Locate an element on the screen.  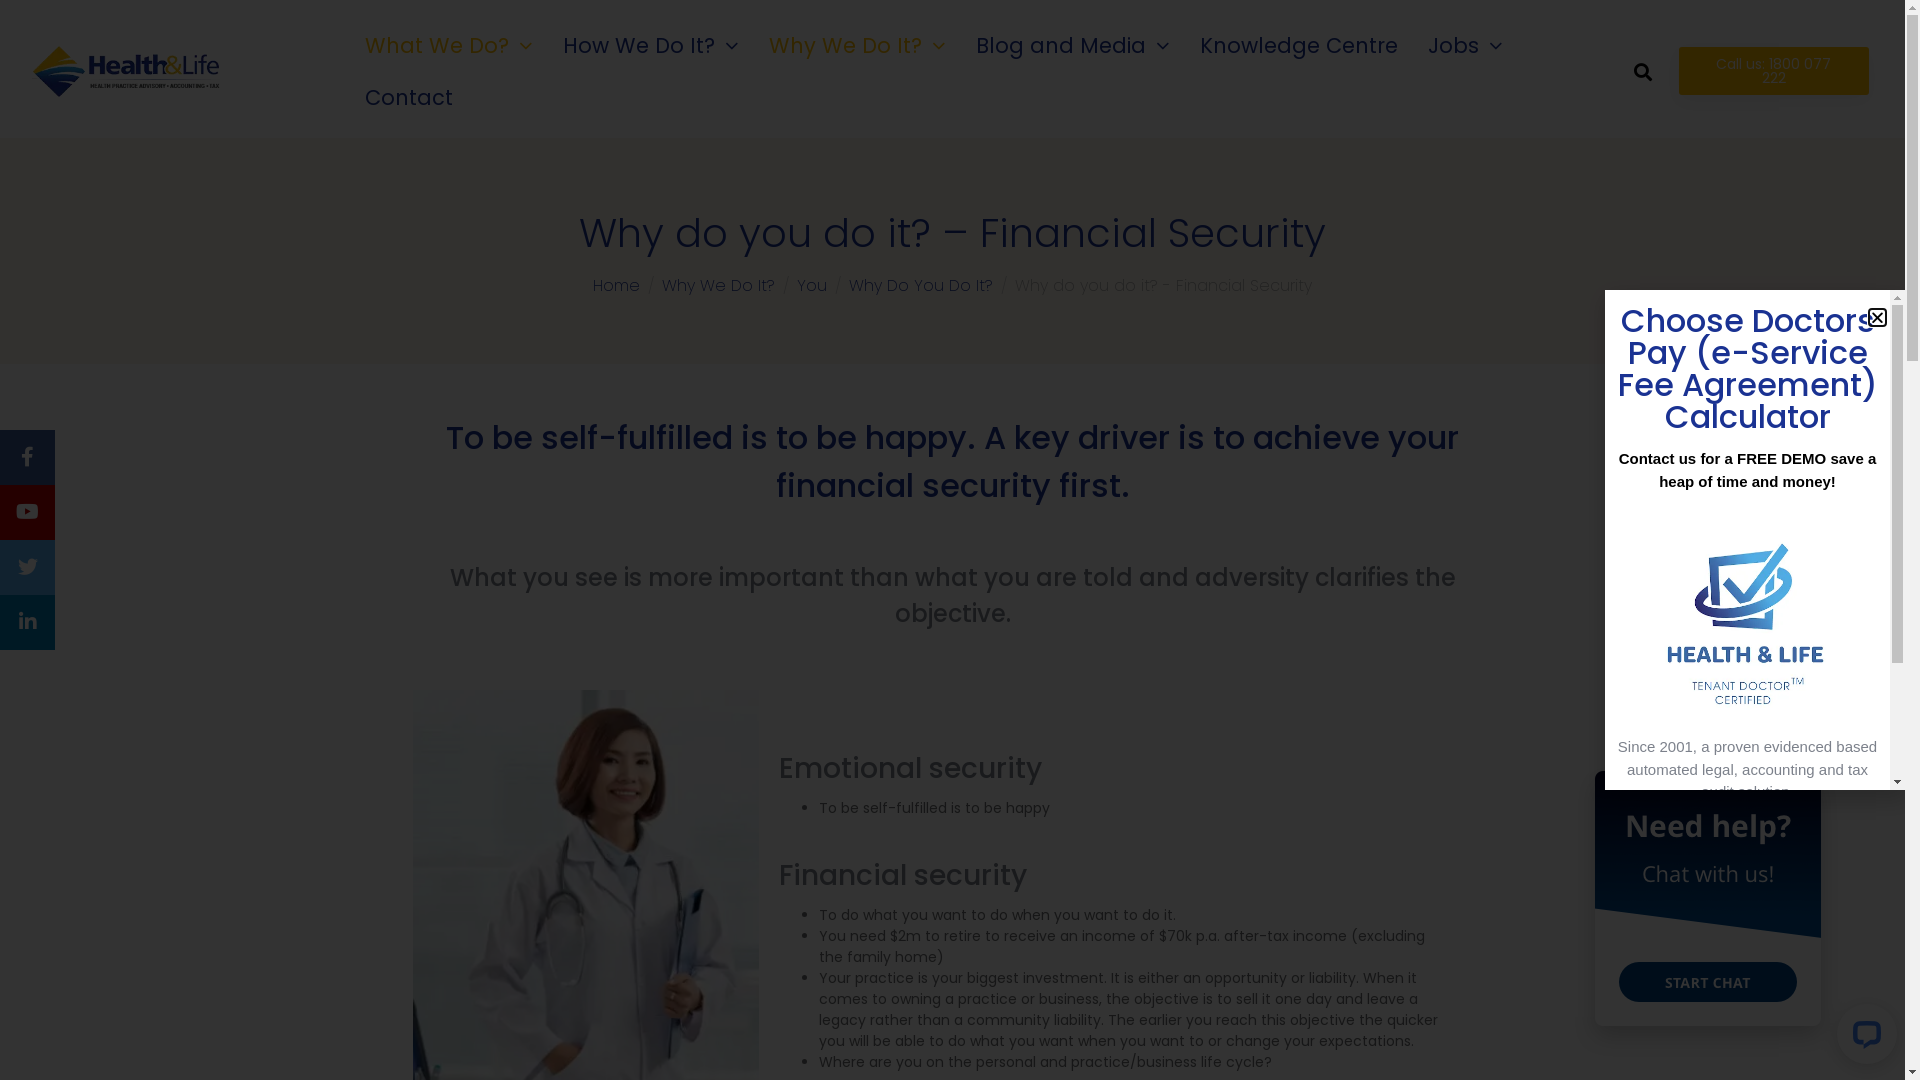
How We Do It? is located at coordinates (651, 46).